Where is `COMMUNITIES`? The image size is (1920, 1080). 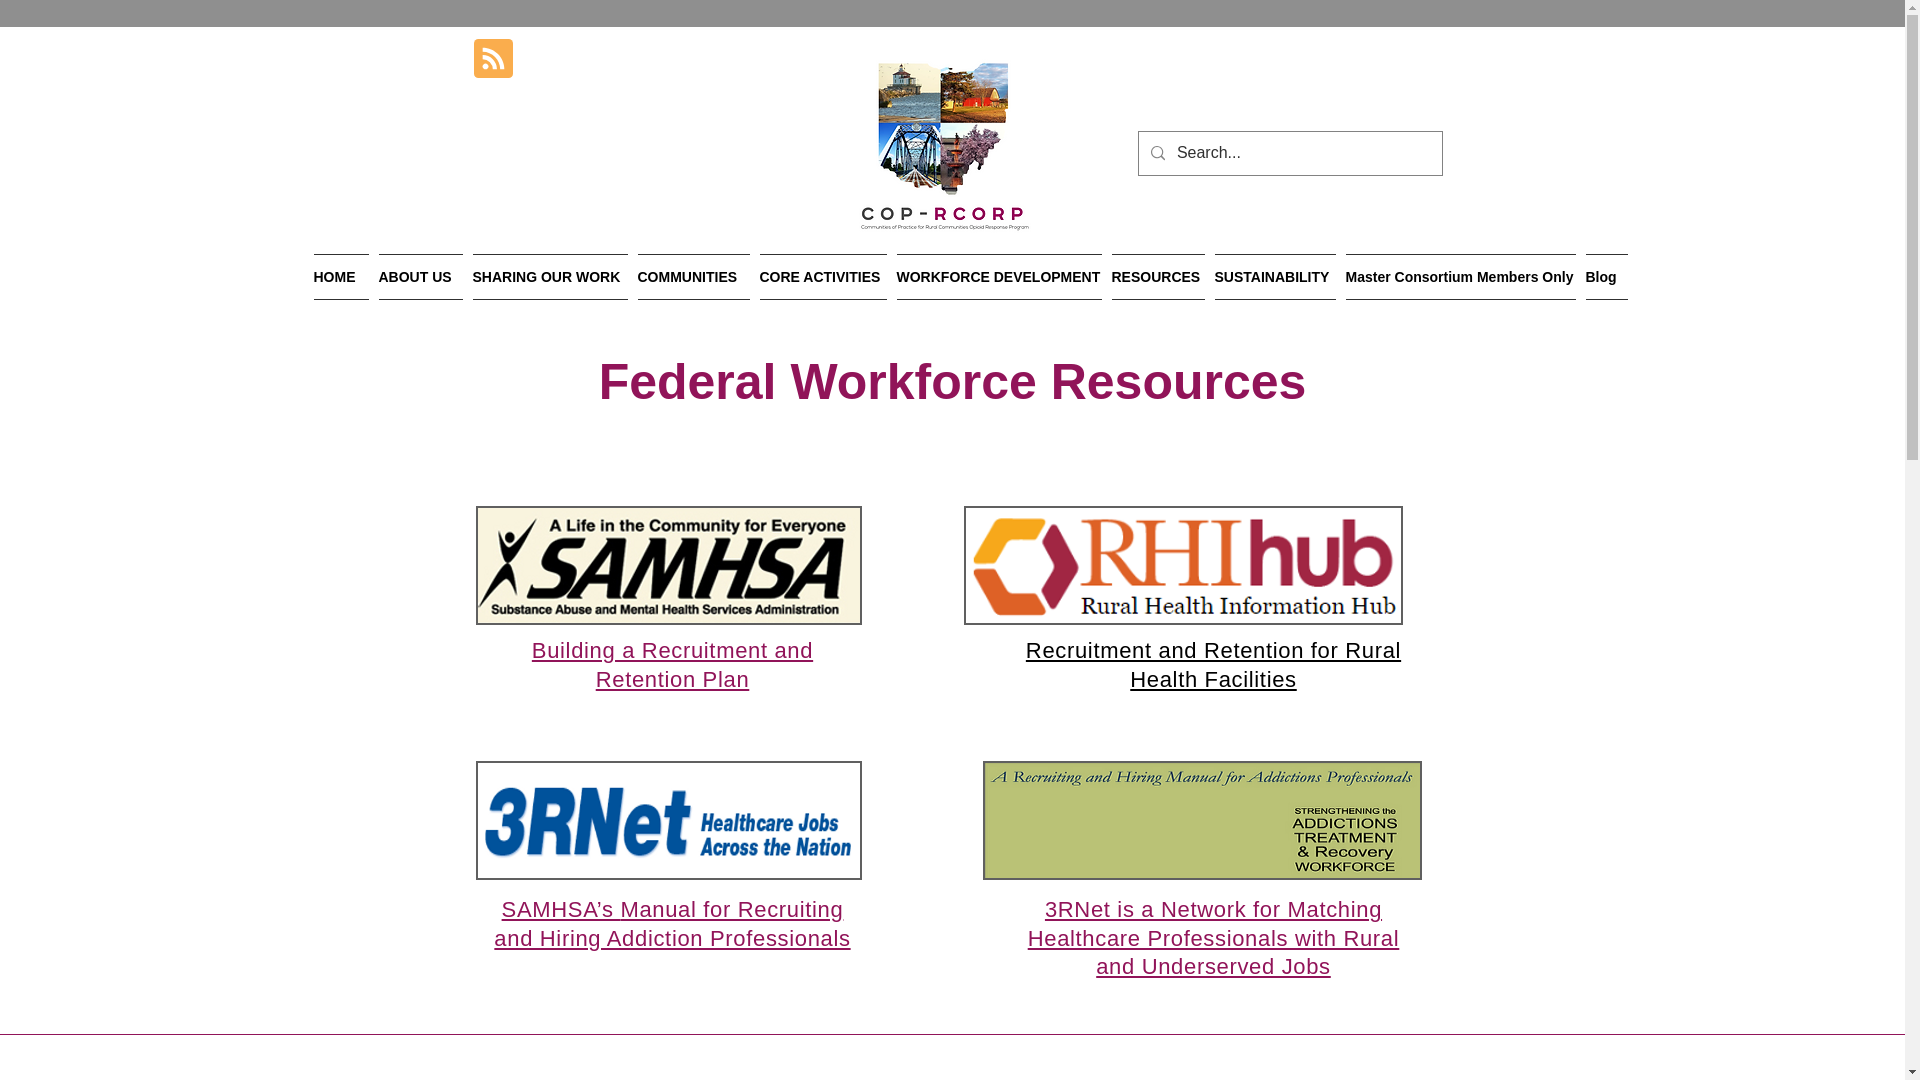
COMMUNITIES is located at coordinates (692, 276).